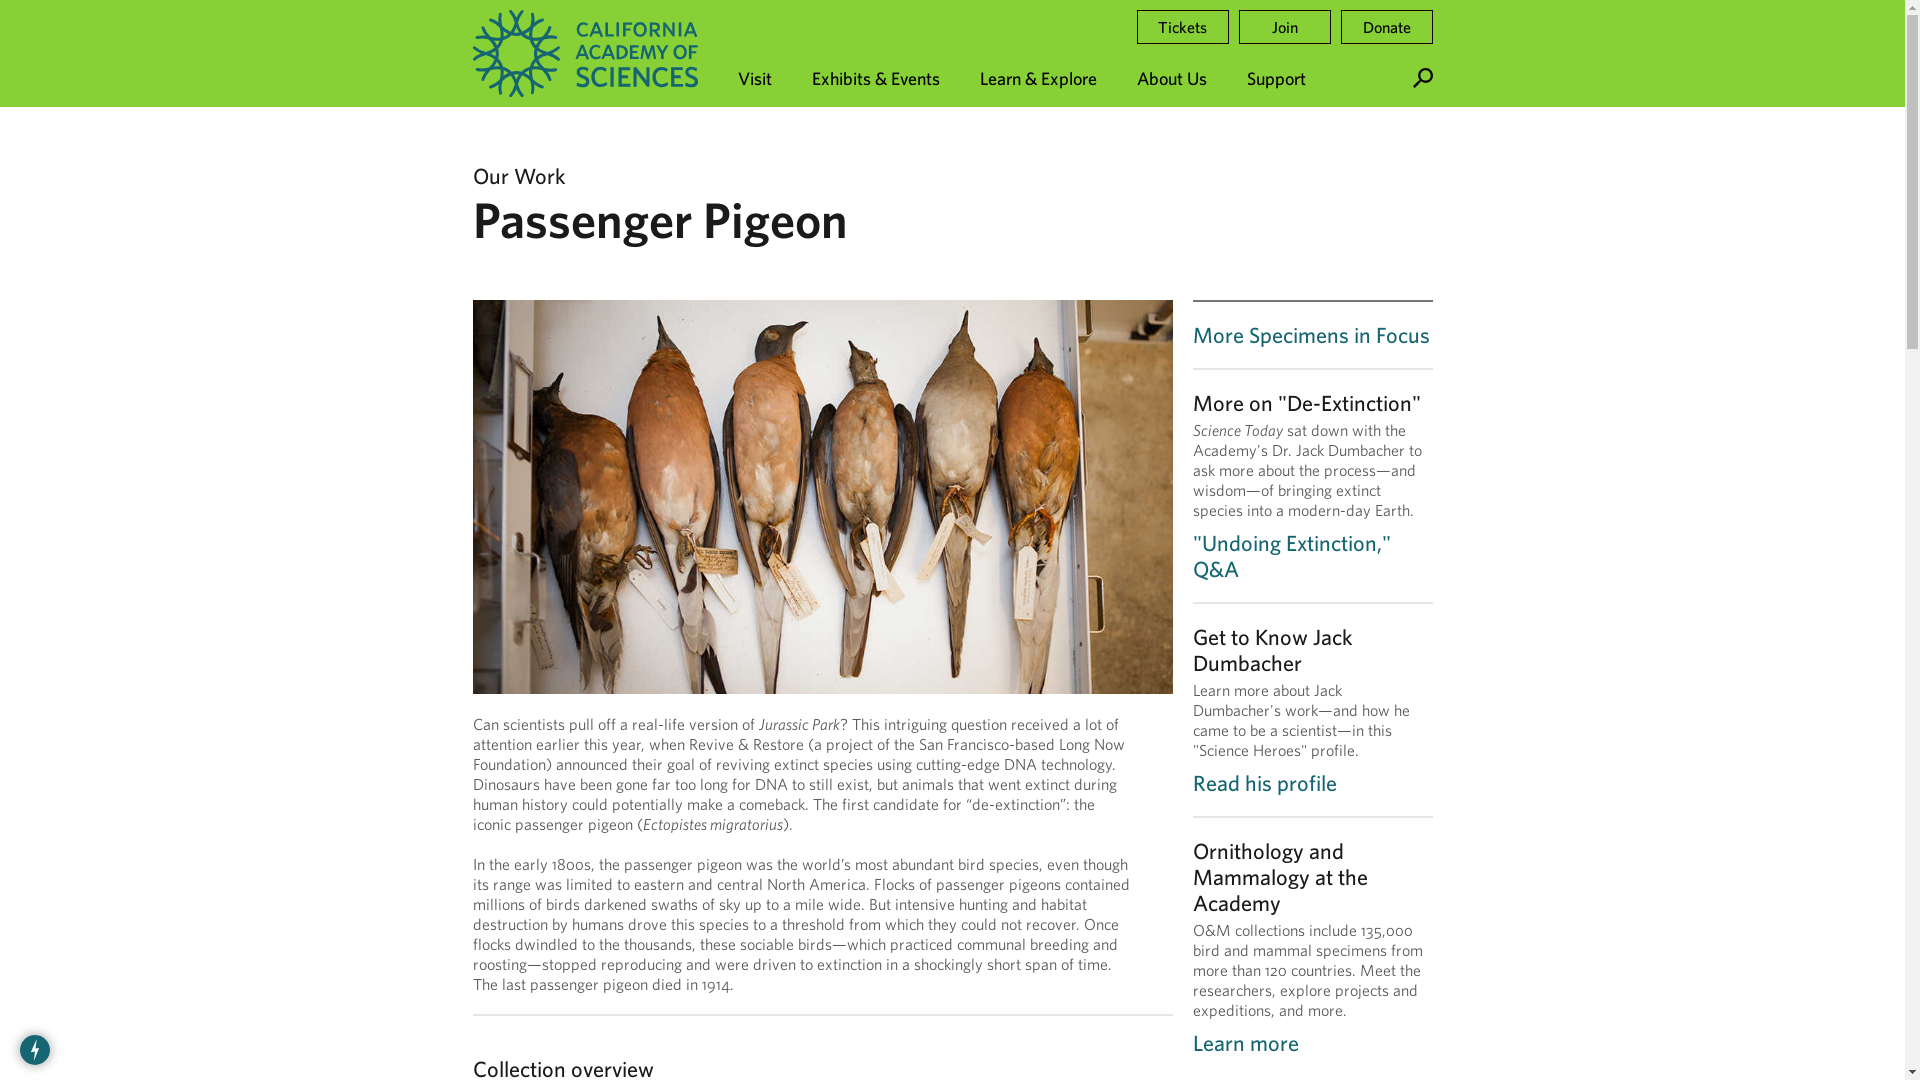  What do you see at coordinates (754, 53) in the screenshot?
I see `Visit` at bounding box center [754, 53].